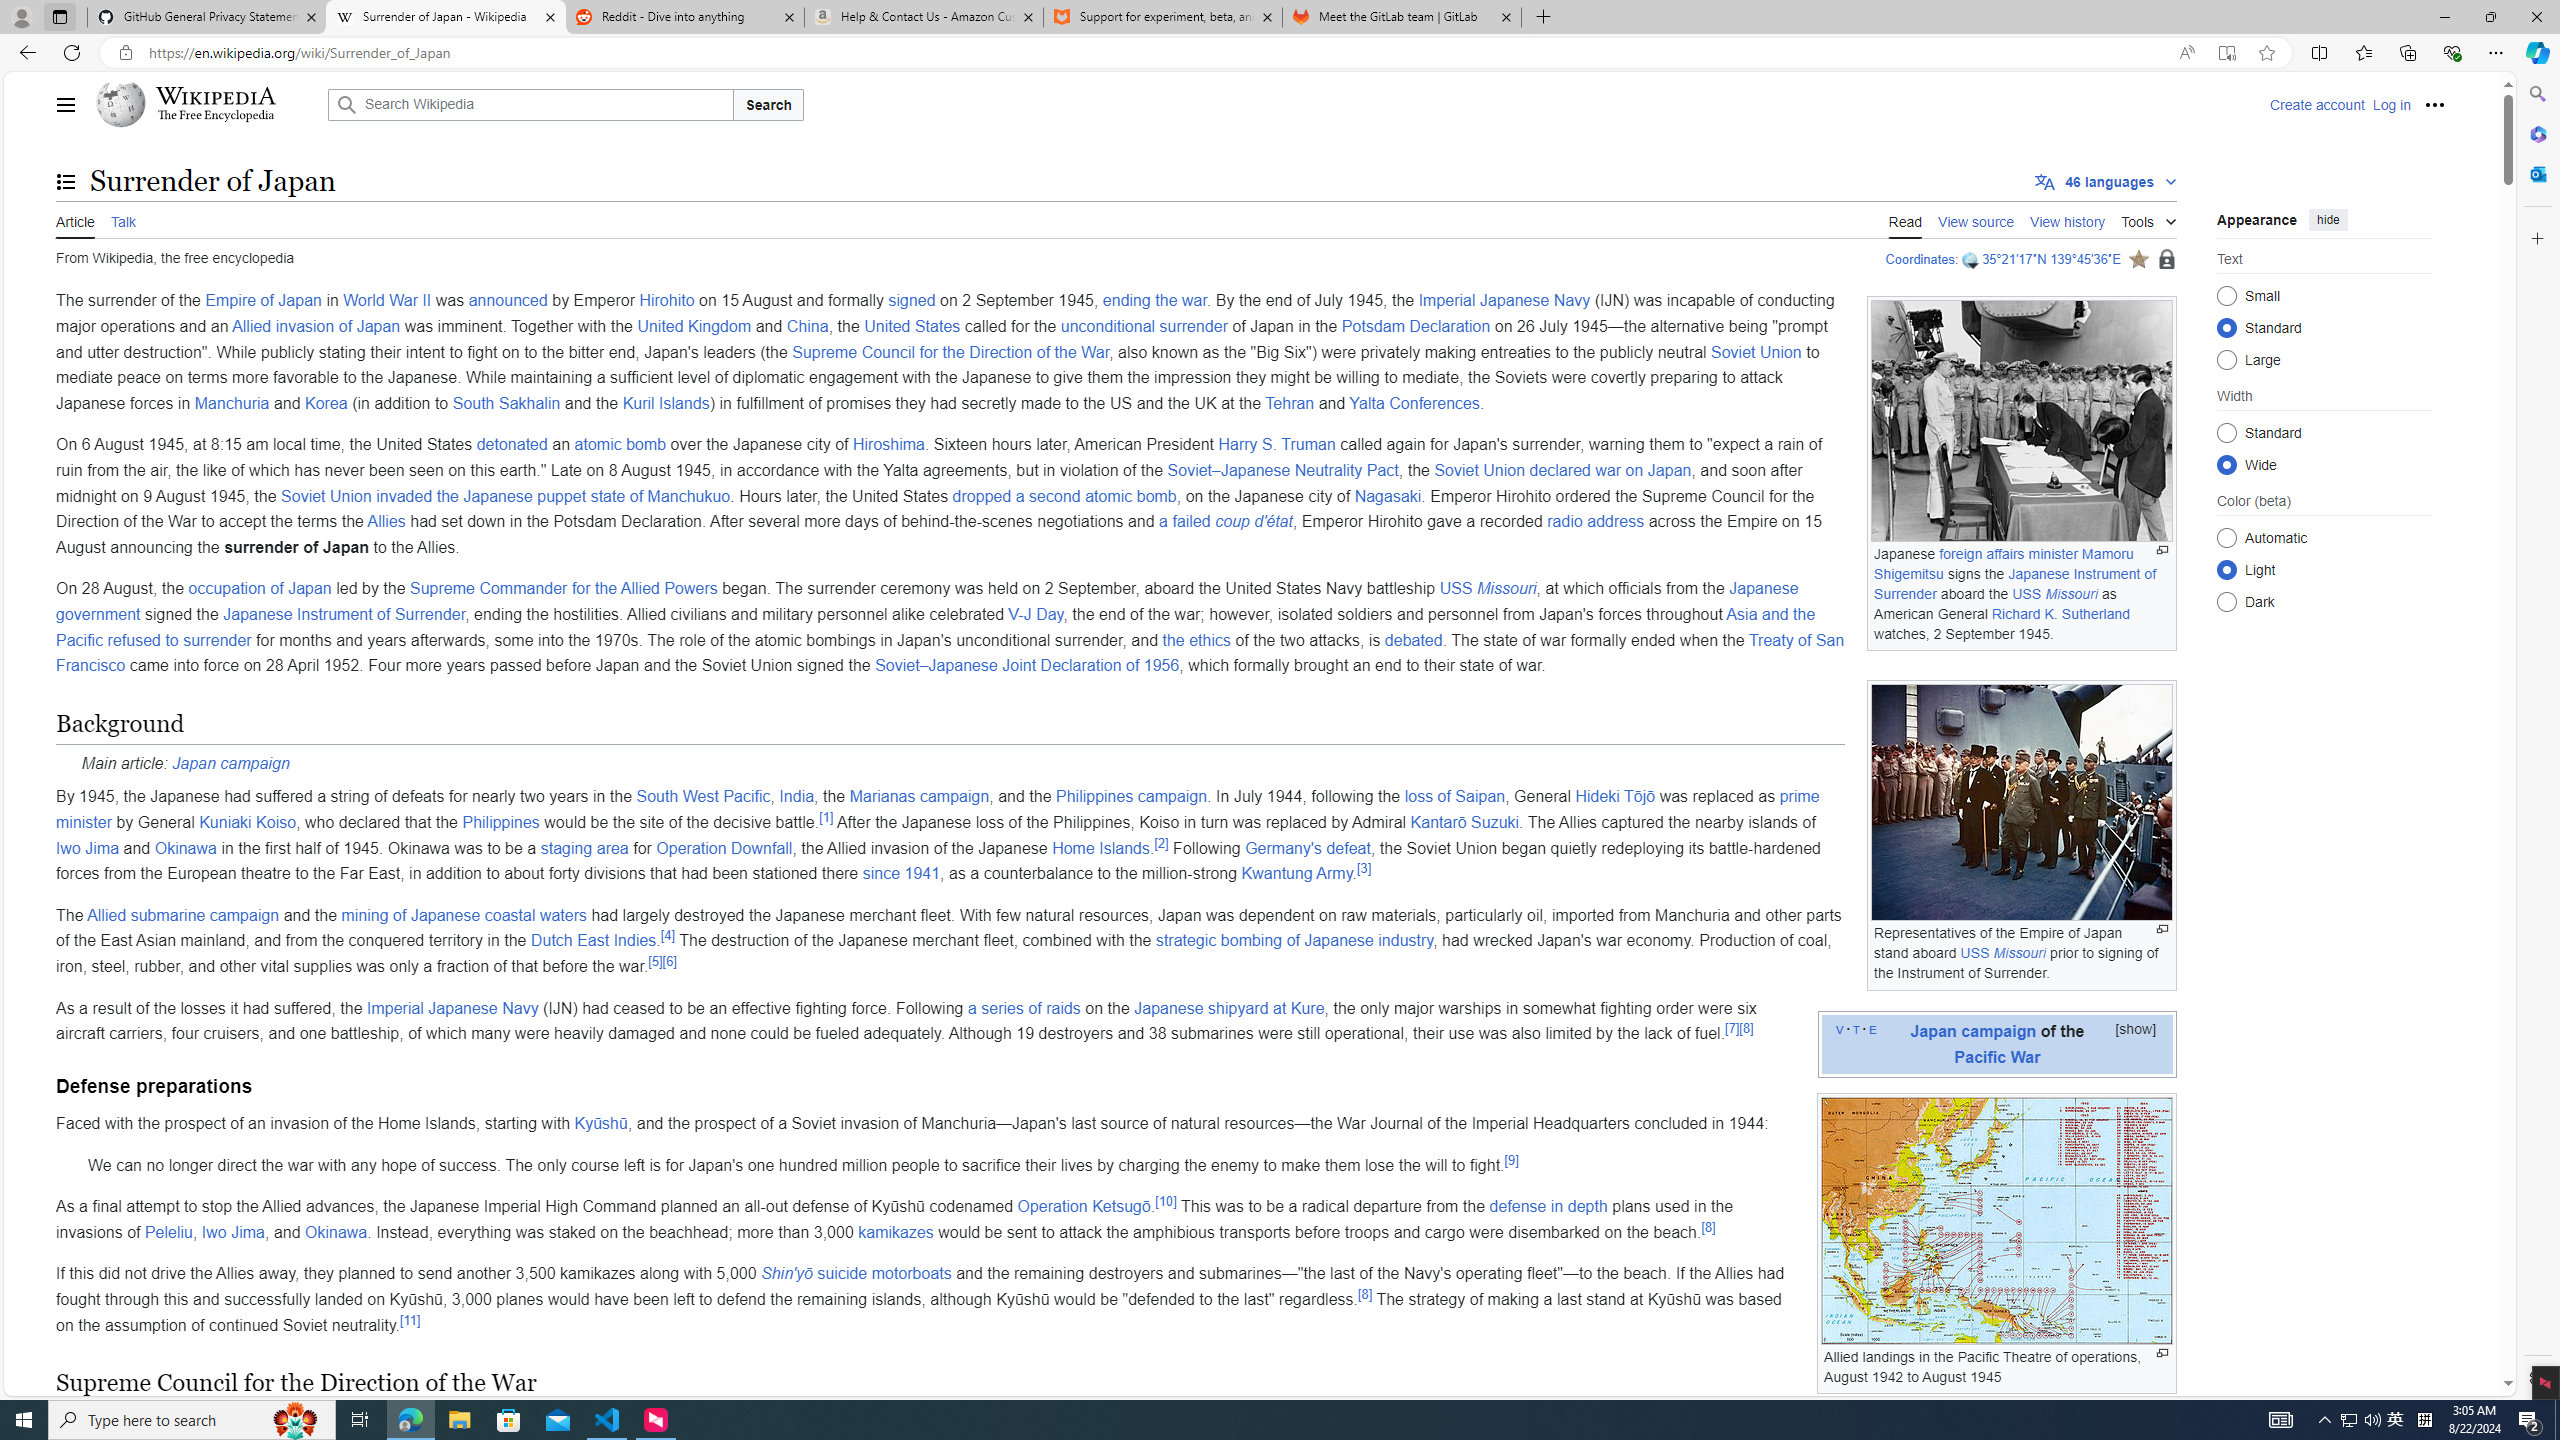  I want to click on Talk, so click(122, 219).